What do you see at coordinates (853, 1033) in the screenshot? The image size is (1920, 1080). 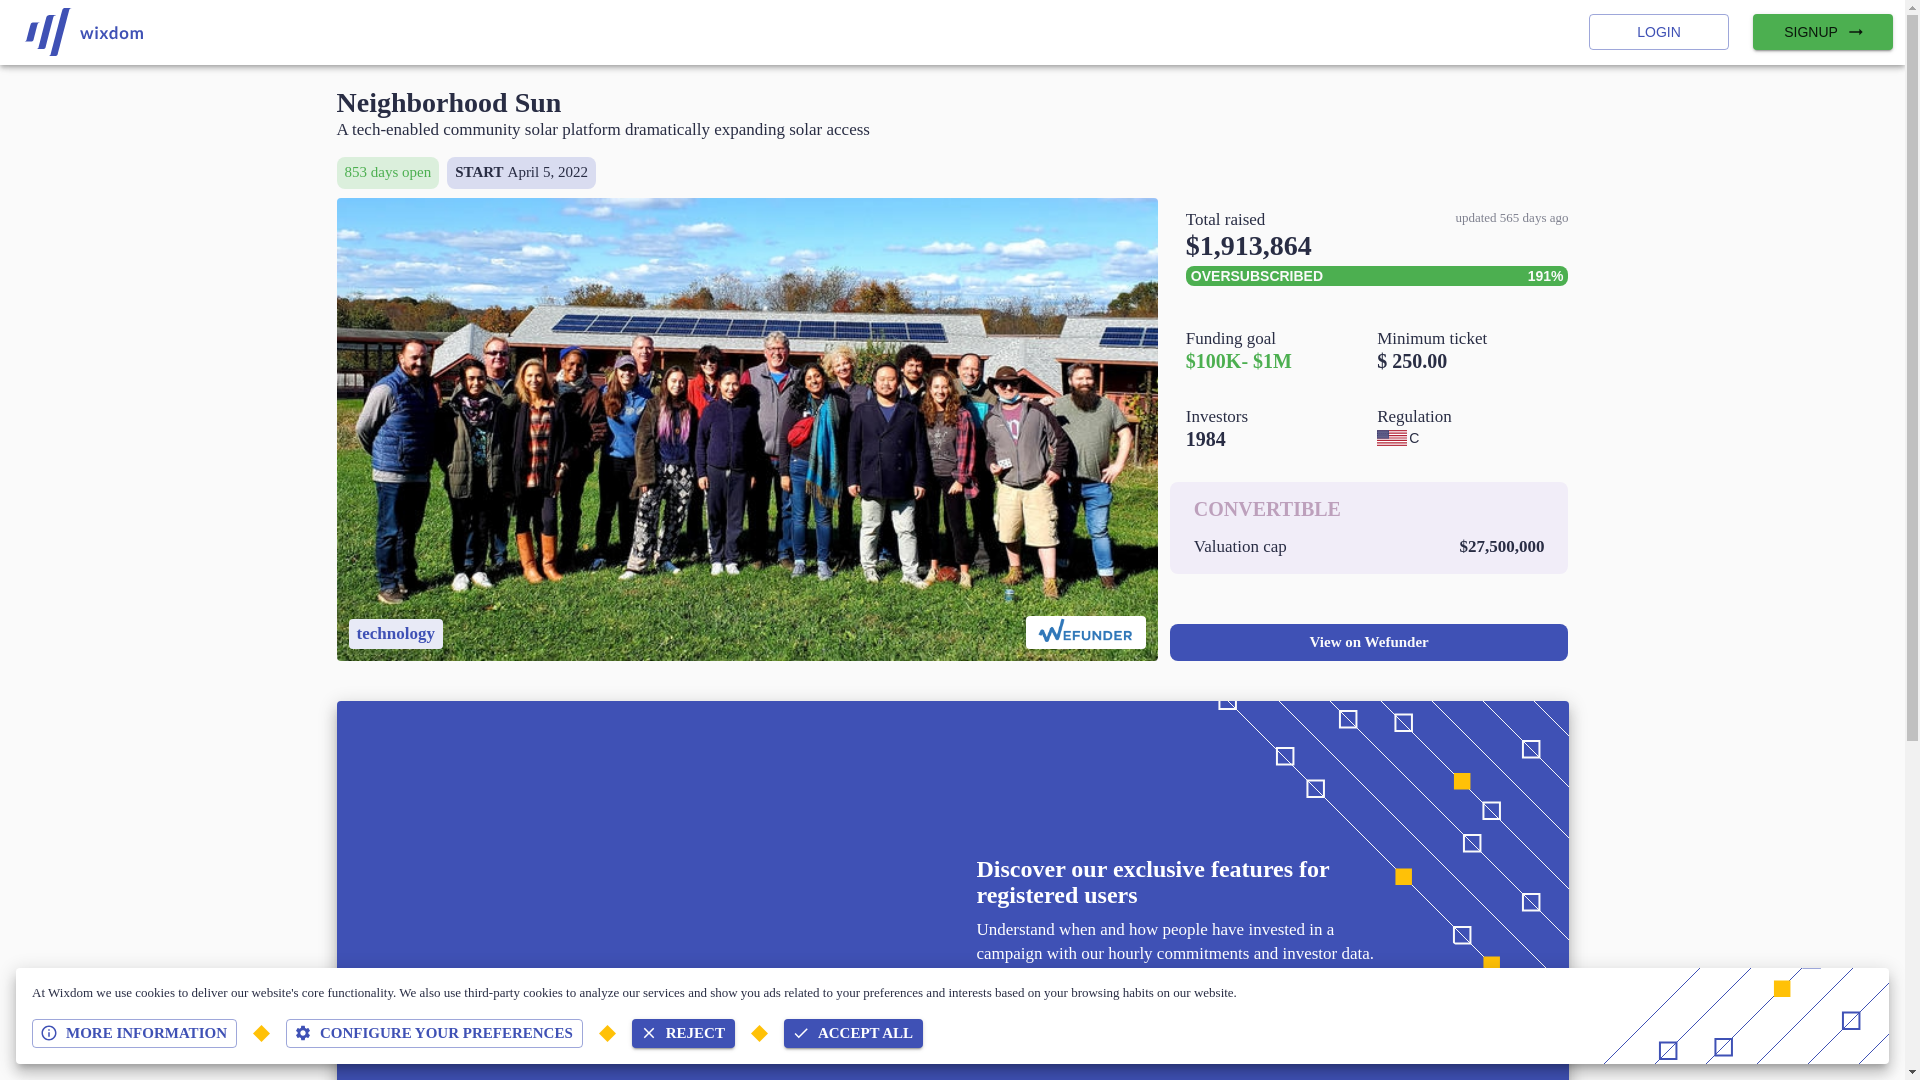 I see `ACCEPT ALL` at bounding box center [853, 1033].